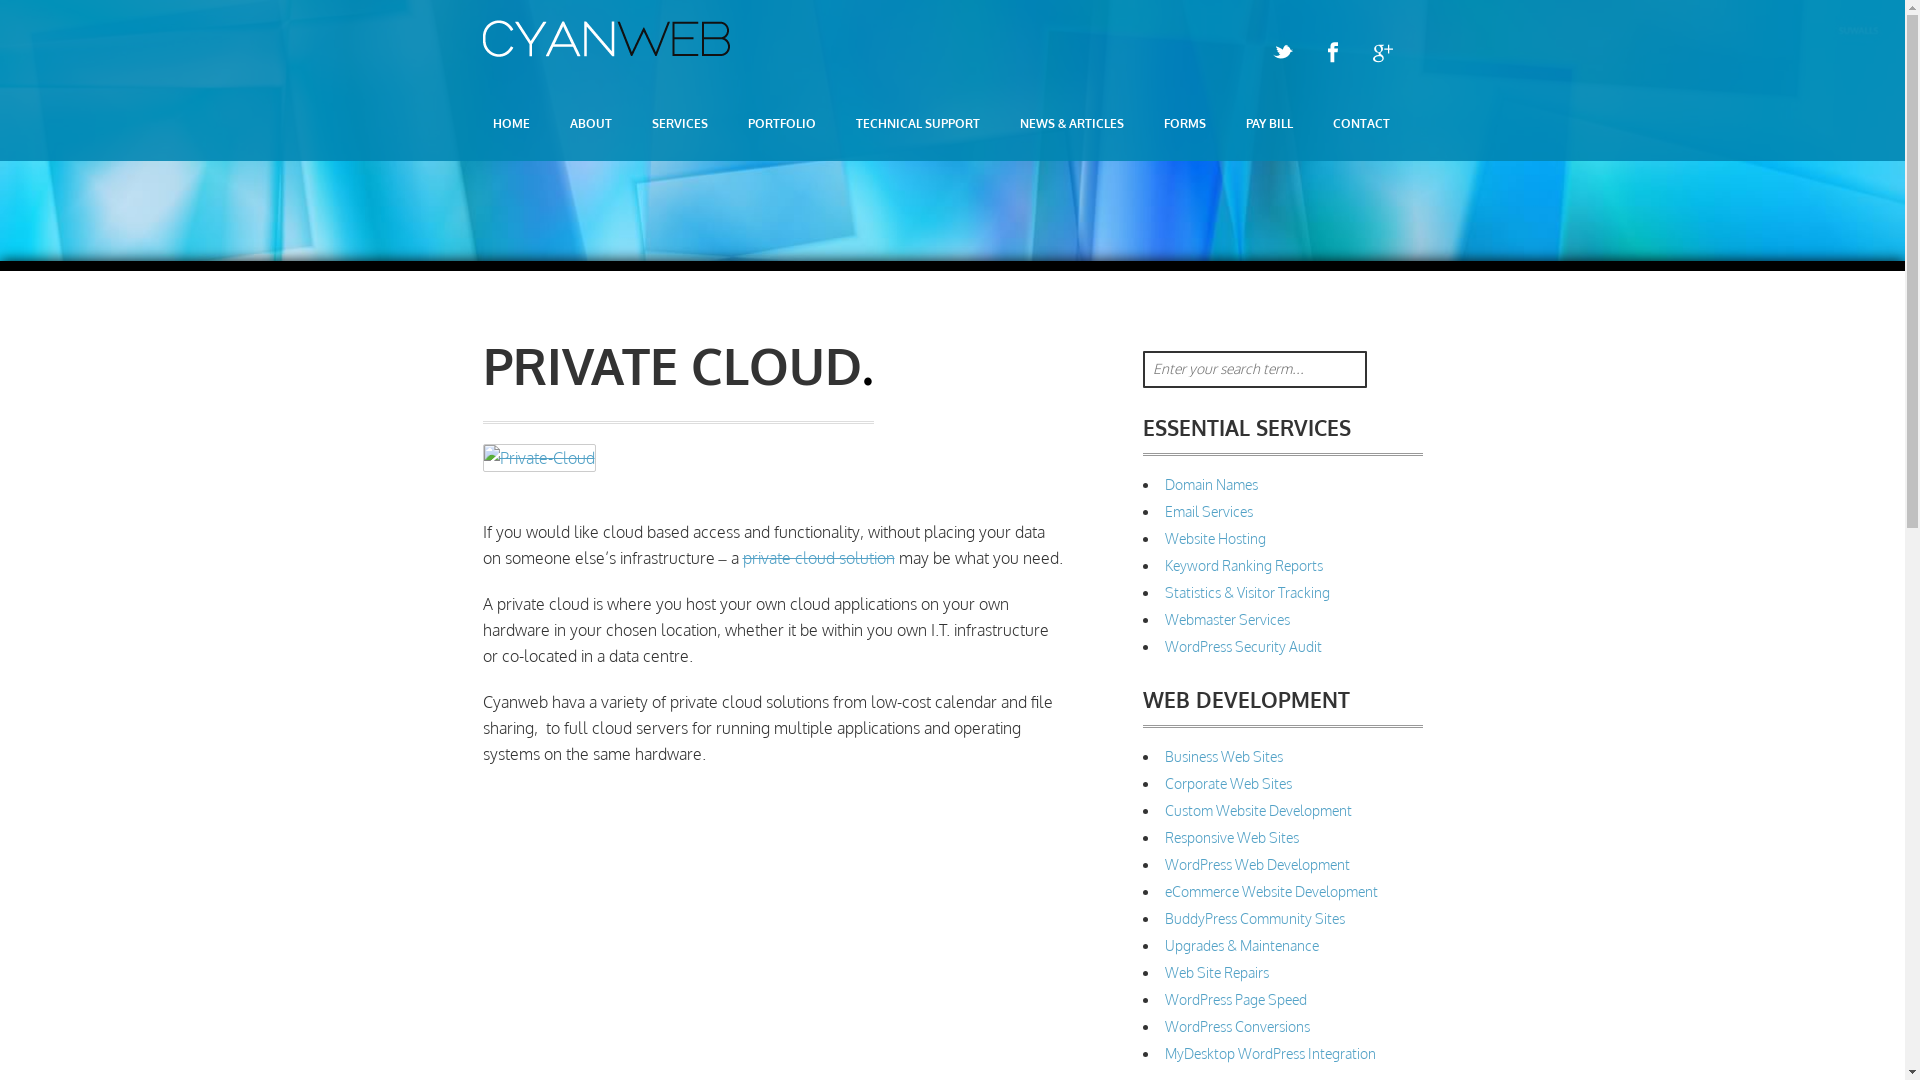 Image resolution: width=1920 pixels, height=1080 pixels. What do you see at coordinates (1228, 784) in the screenshot?
I see `Corporate Web Sites` at bounding box center [1228, 784].